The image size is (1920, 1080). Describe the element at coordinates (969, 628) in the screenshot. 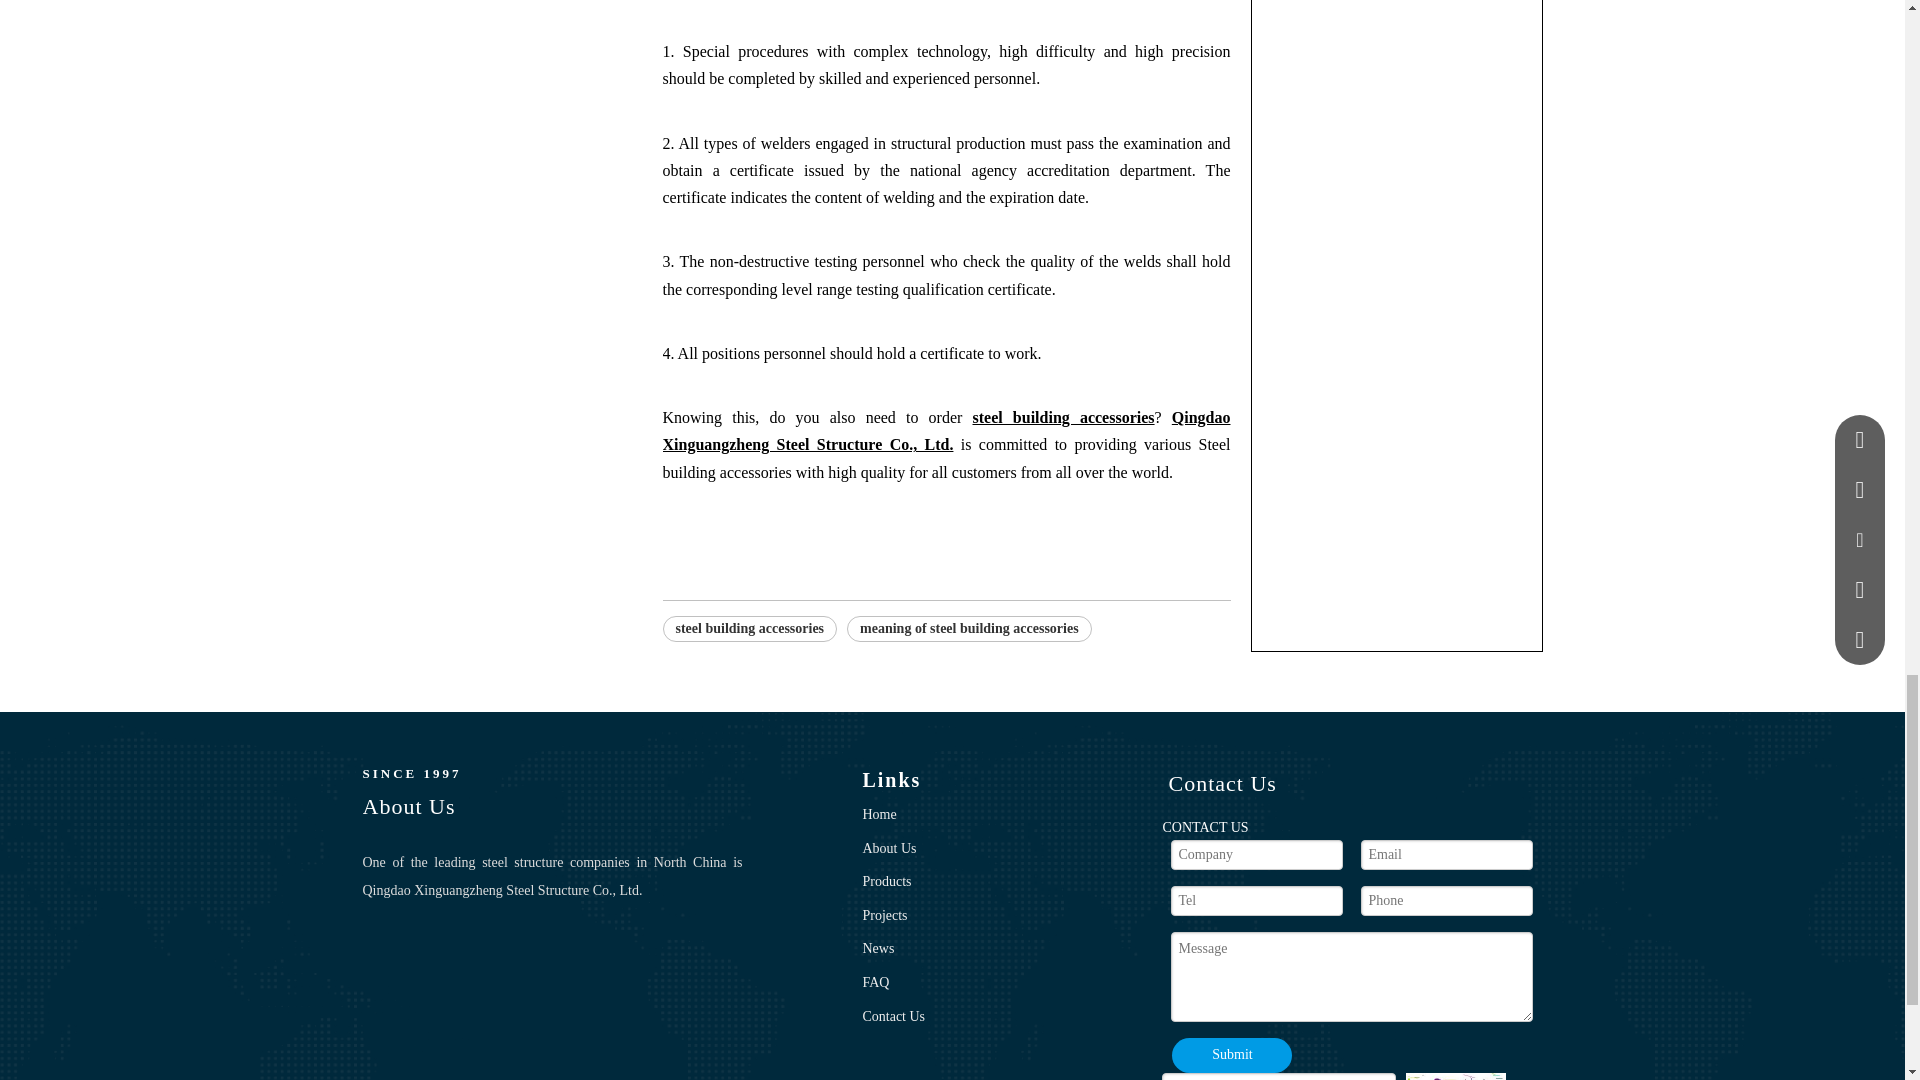

I see `meaning of steel building accessories` at that location.